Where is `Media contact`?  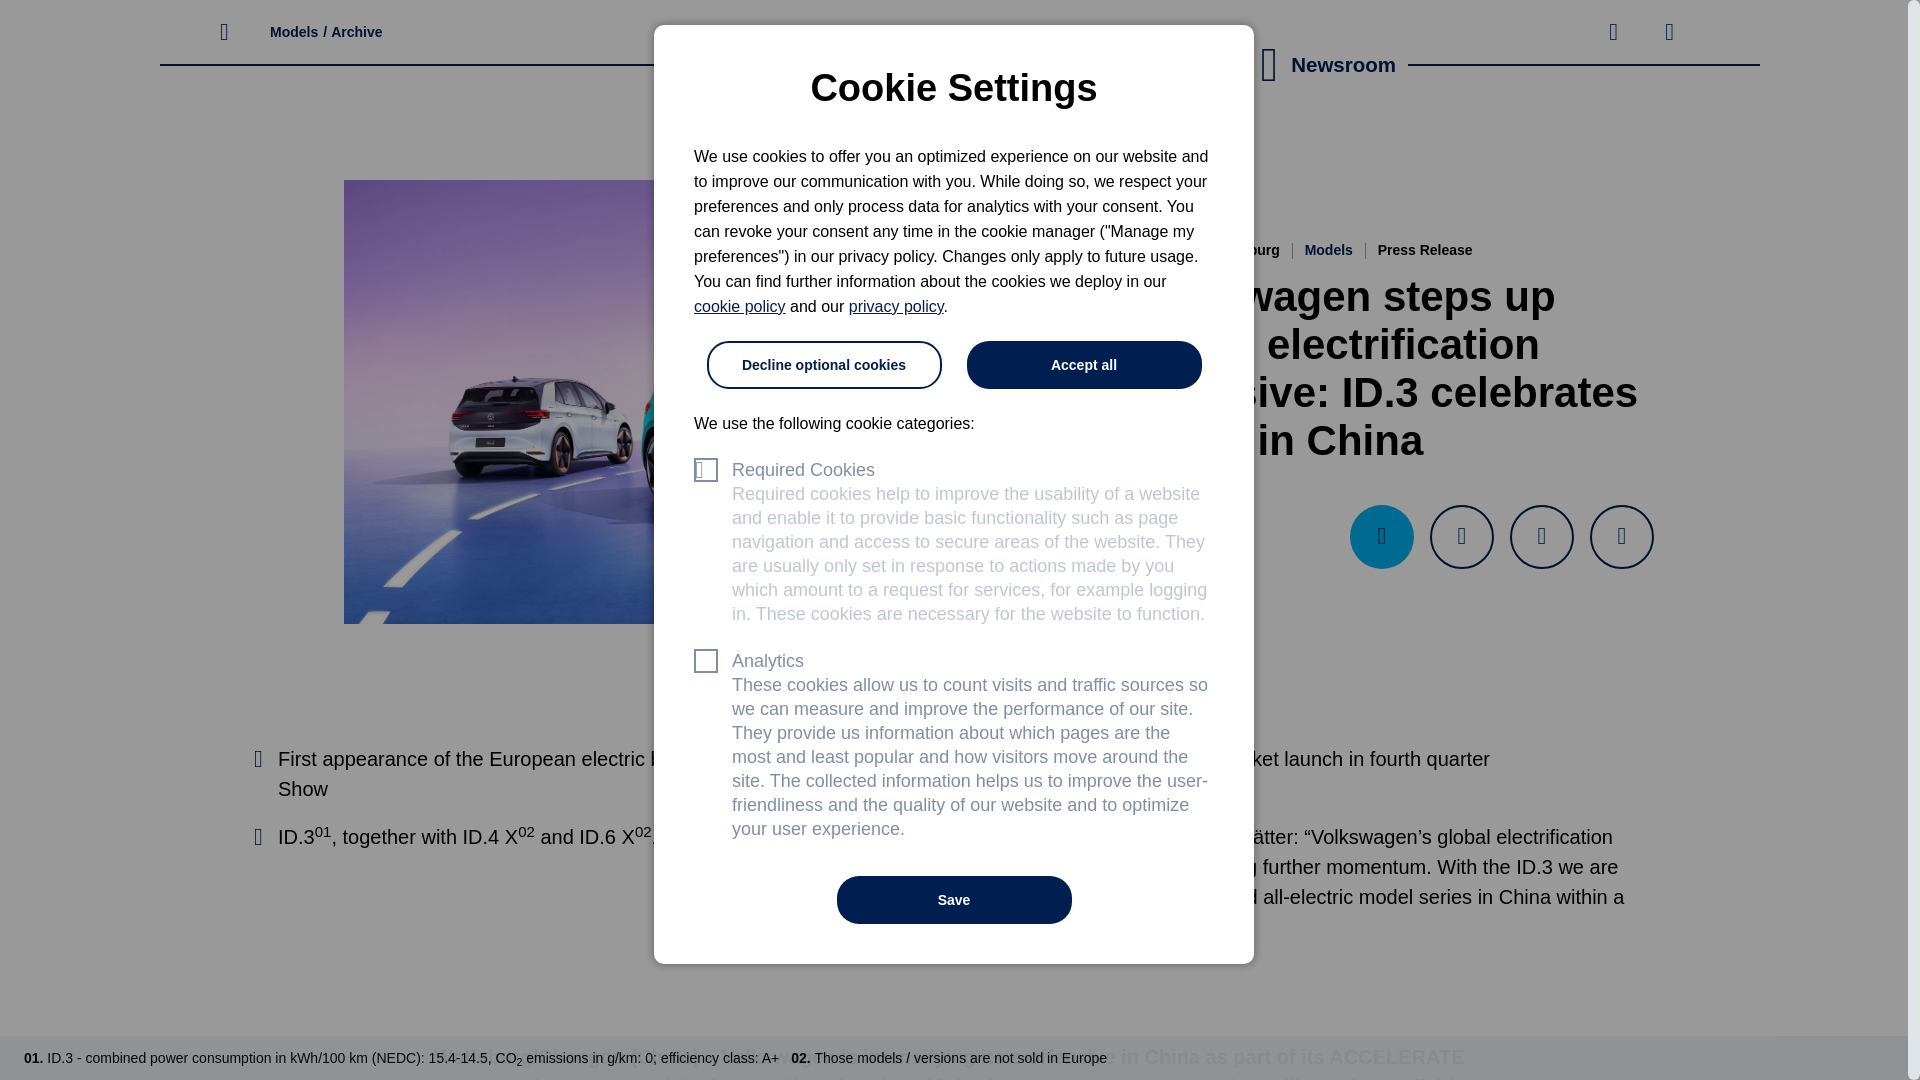
Media contact is located at coordinates (1381, 537).